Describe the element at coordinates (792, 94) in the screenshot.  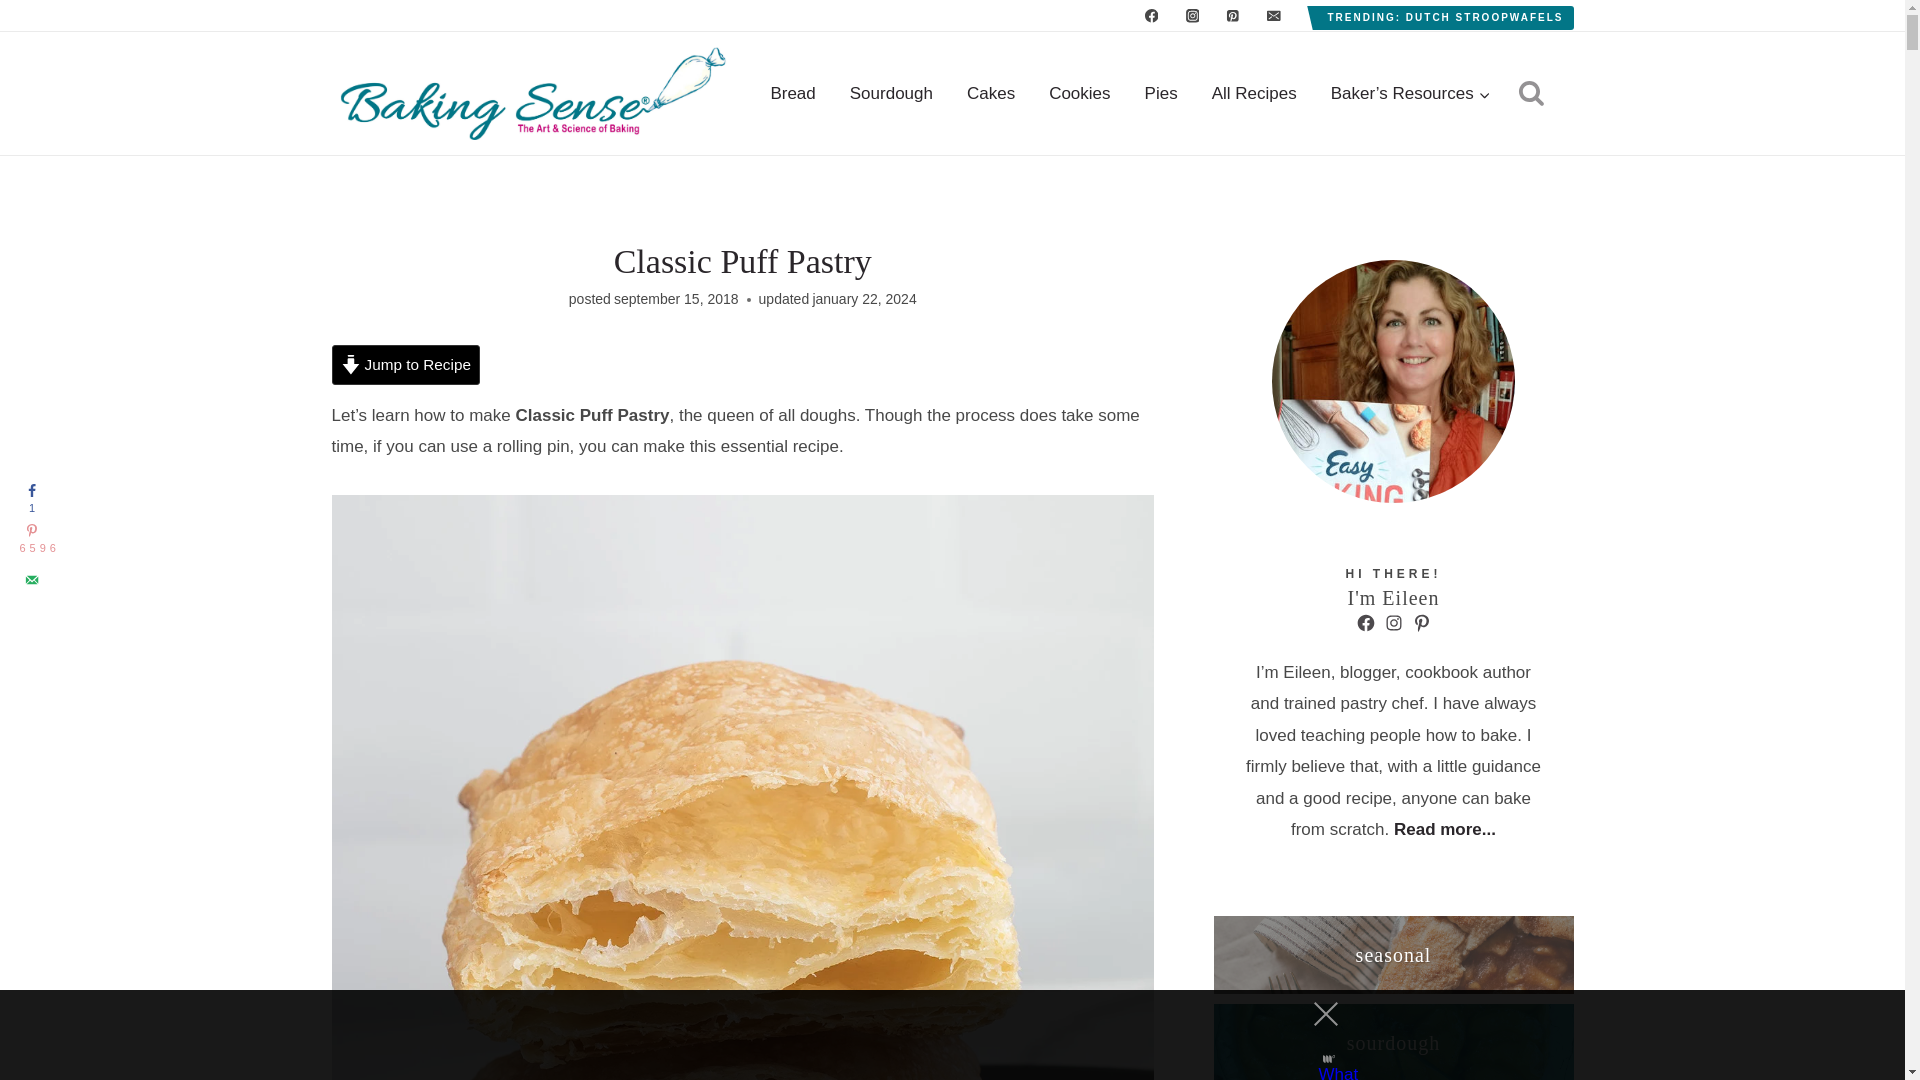
I see `Bread` at that location.